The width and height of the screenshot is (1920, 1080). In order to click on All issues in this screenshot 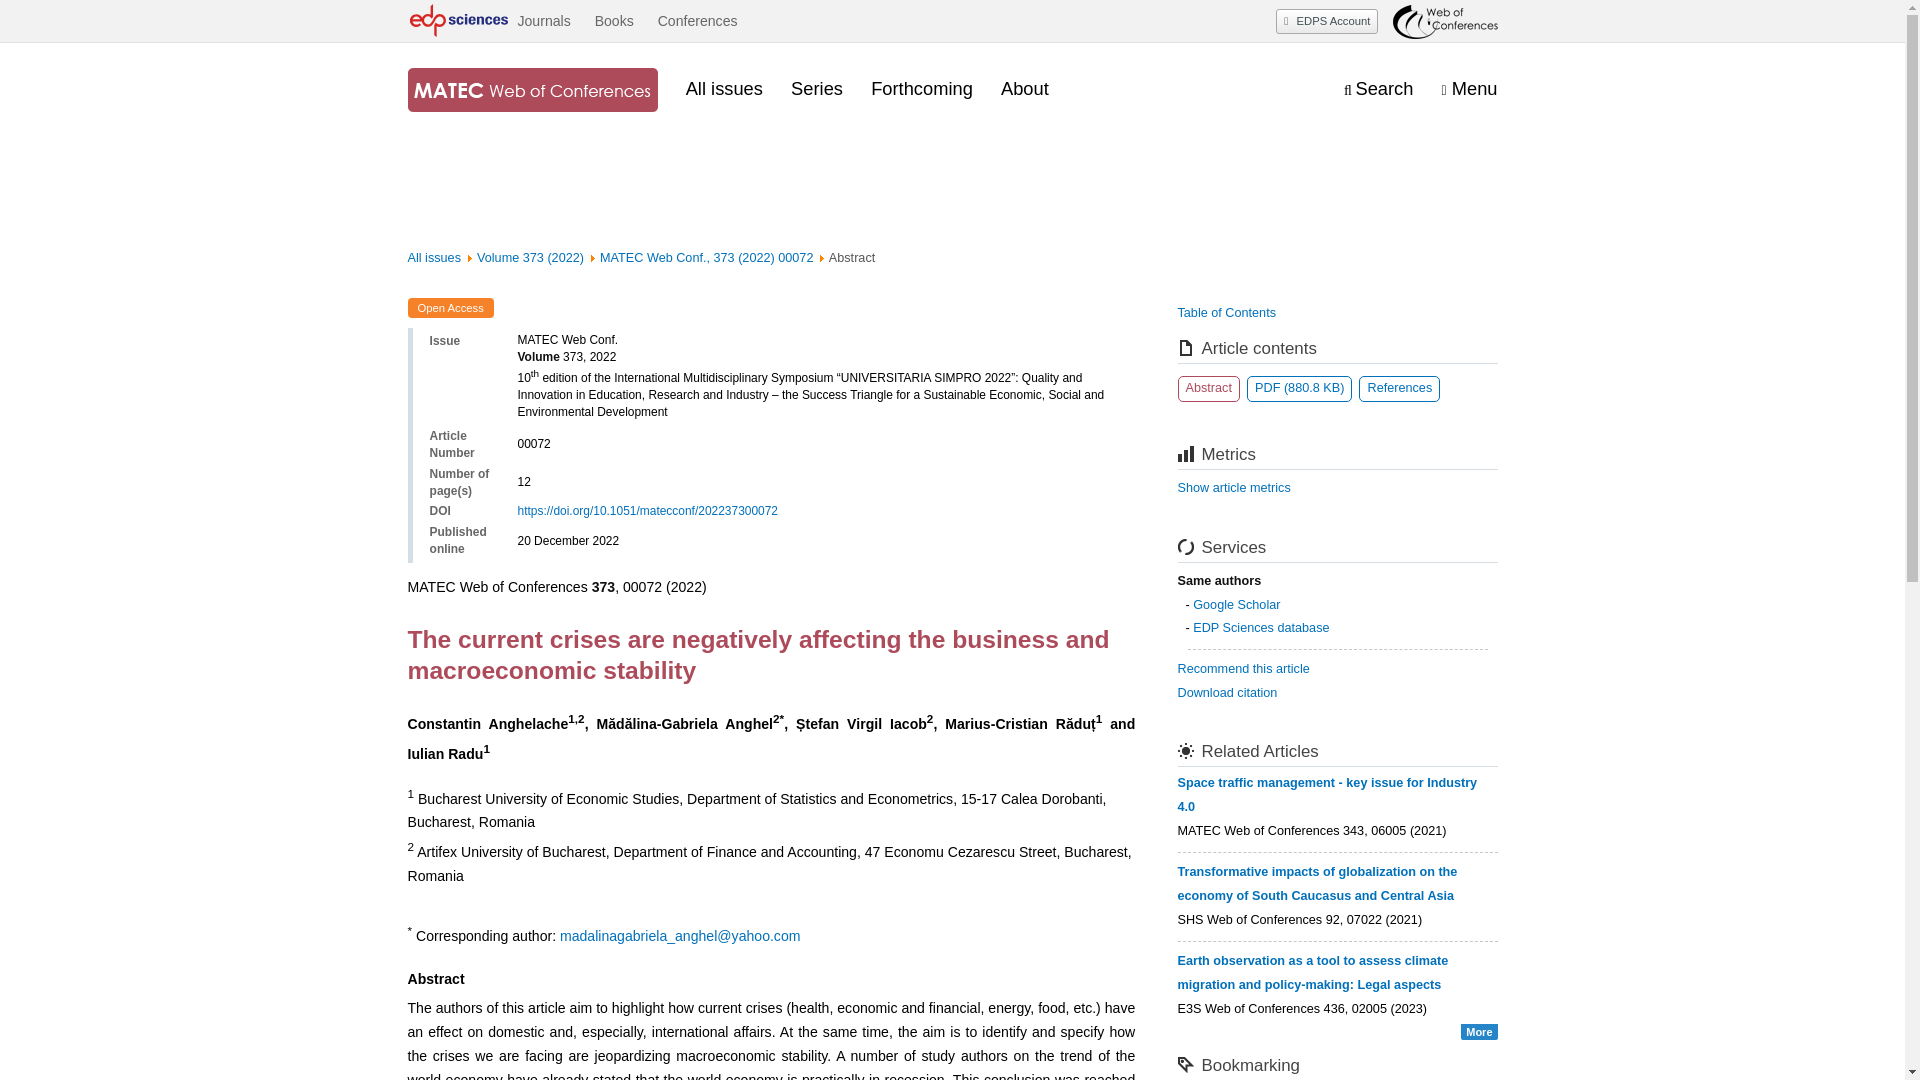, I will do `click(434, 257)`.